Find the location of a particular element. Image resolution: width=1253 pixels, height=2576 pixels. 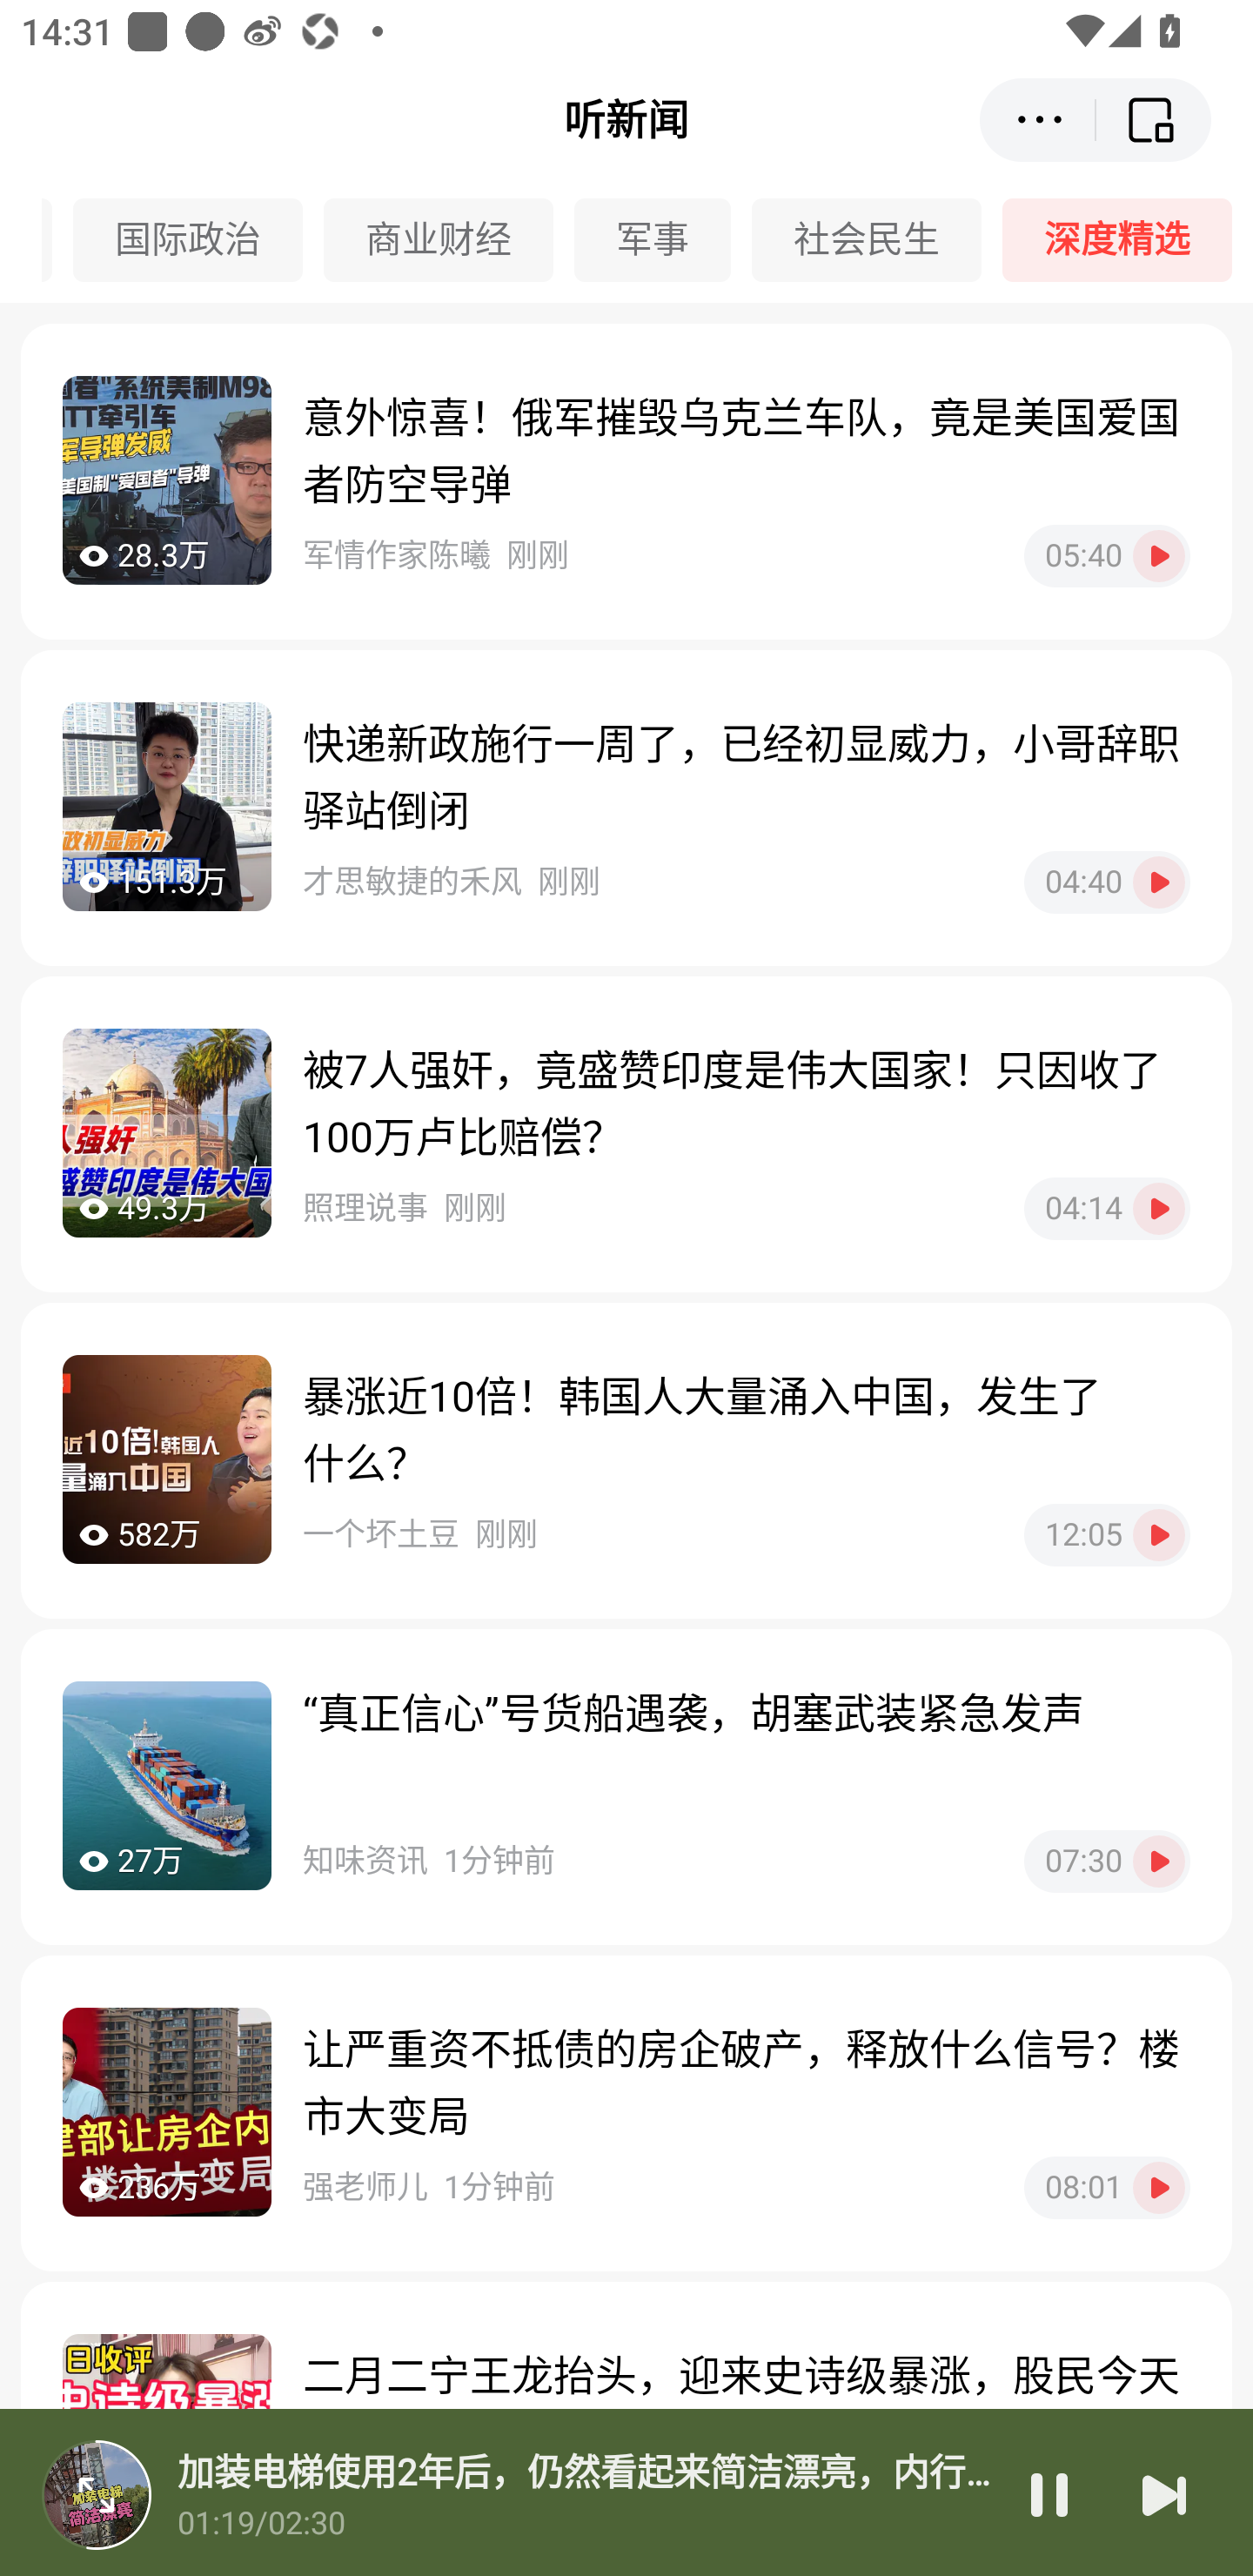

军事 is located at coordinates (663, 240).